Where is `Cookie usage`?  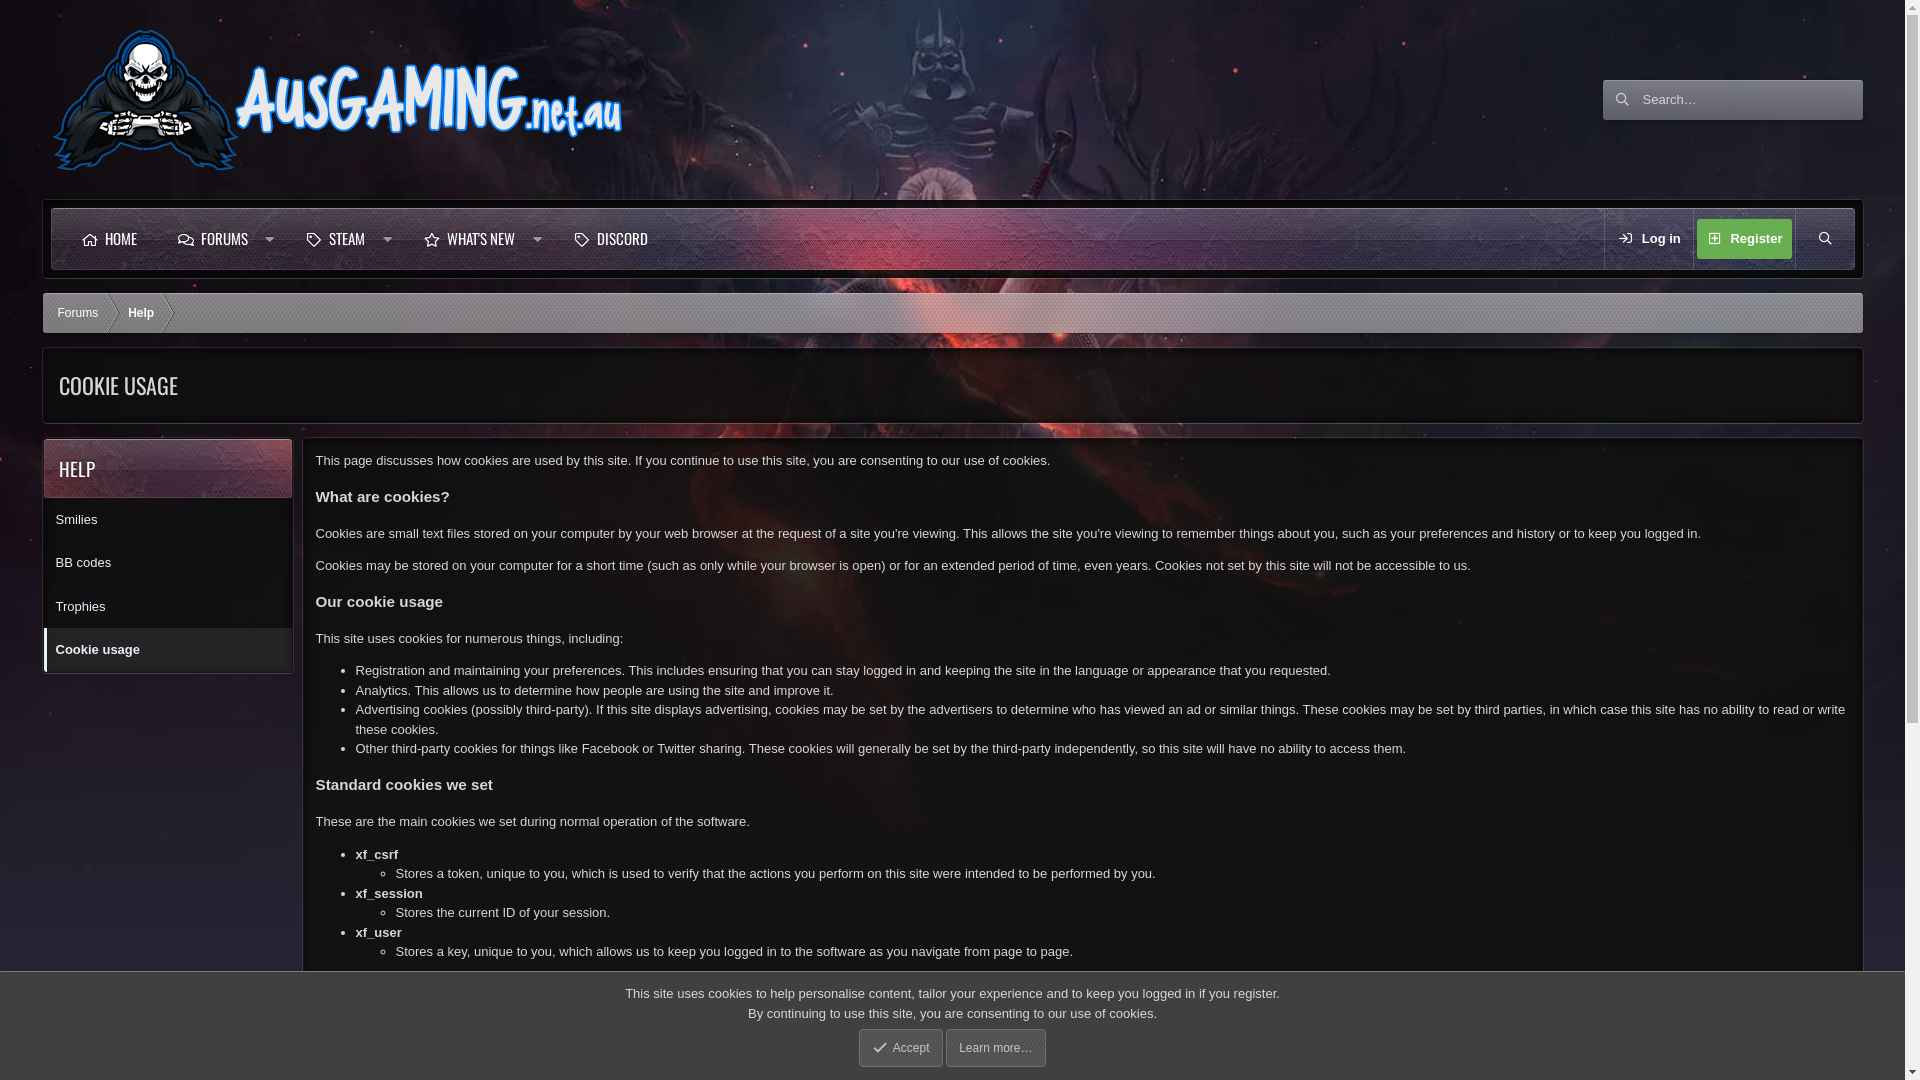
Cookie usage is located at coordinates (168, 650).